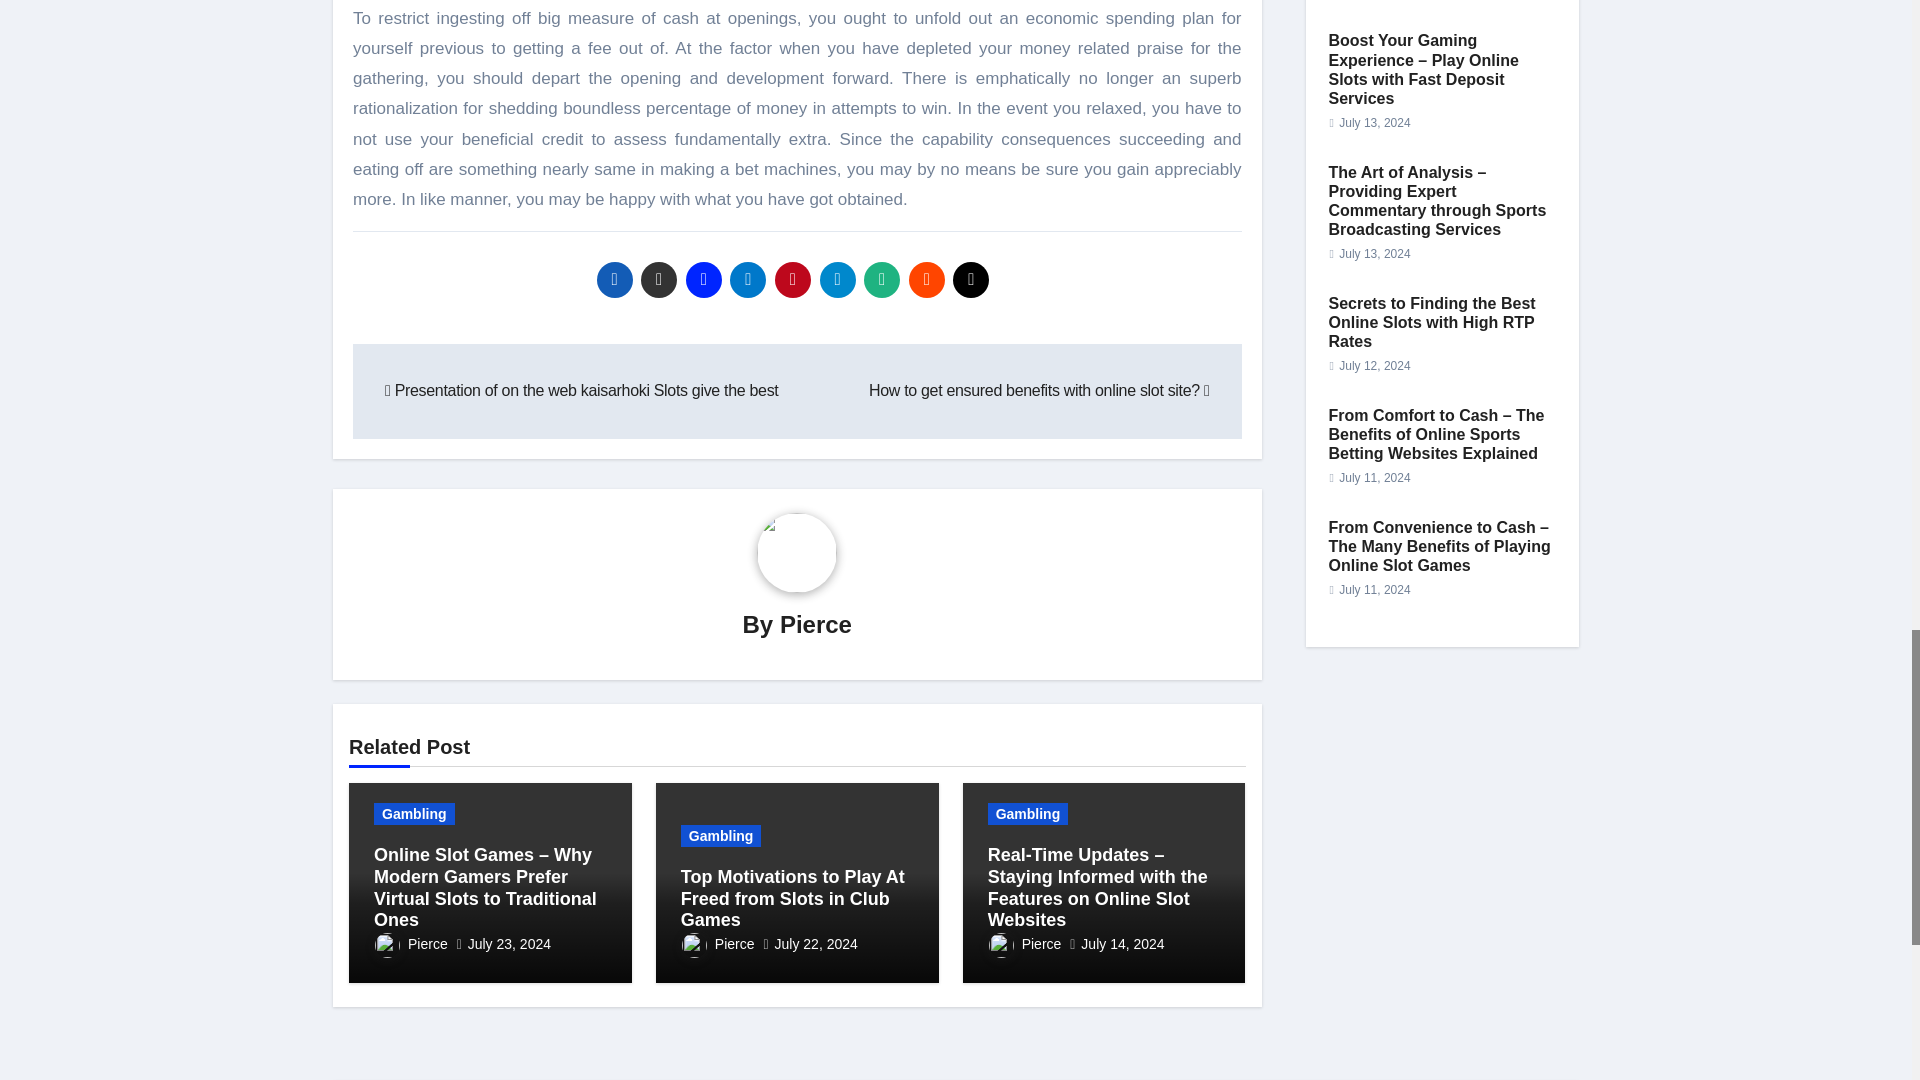 Image resolution: width=1920 pixels, height=1080 pixels. Describe the element at coordinates (1039, 390) in the screenshot. I see `How to get ensured benefits with online slot site?` at that location.